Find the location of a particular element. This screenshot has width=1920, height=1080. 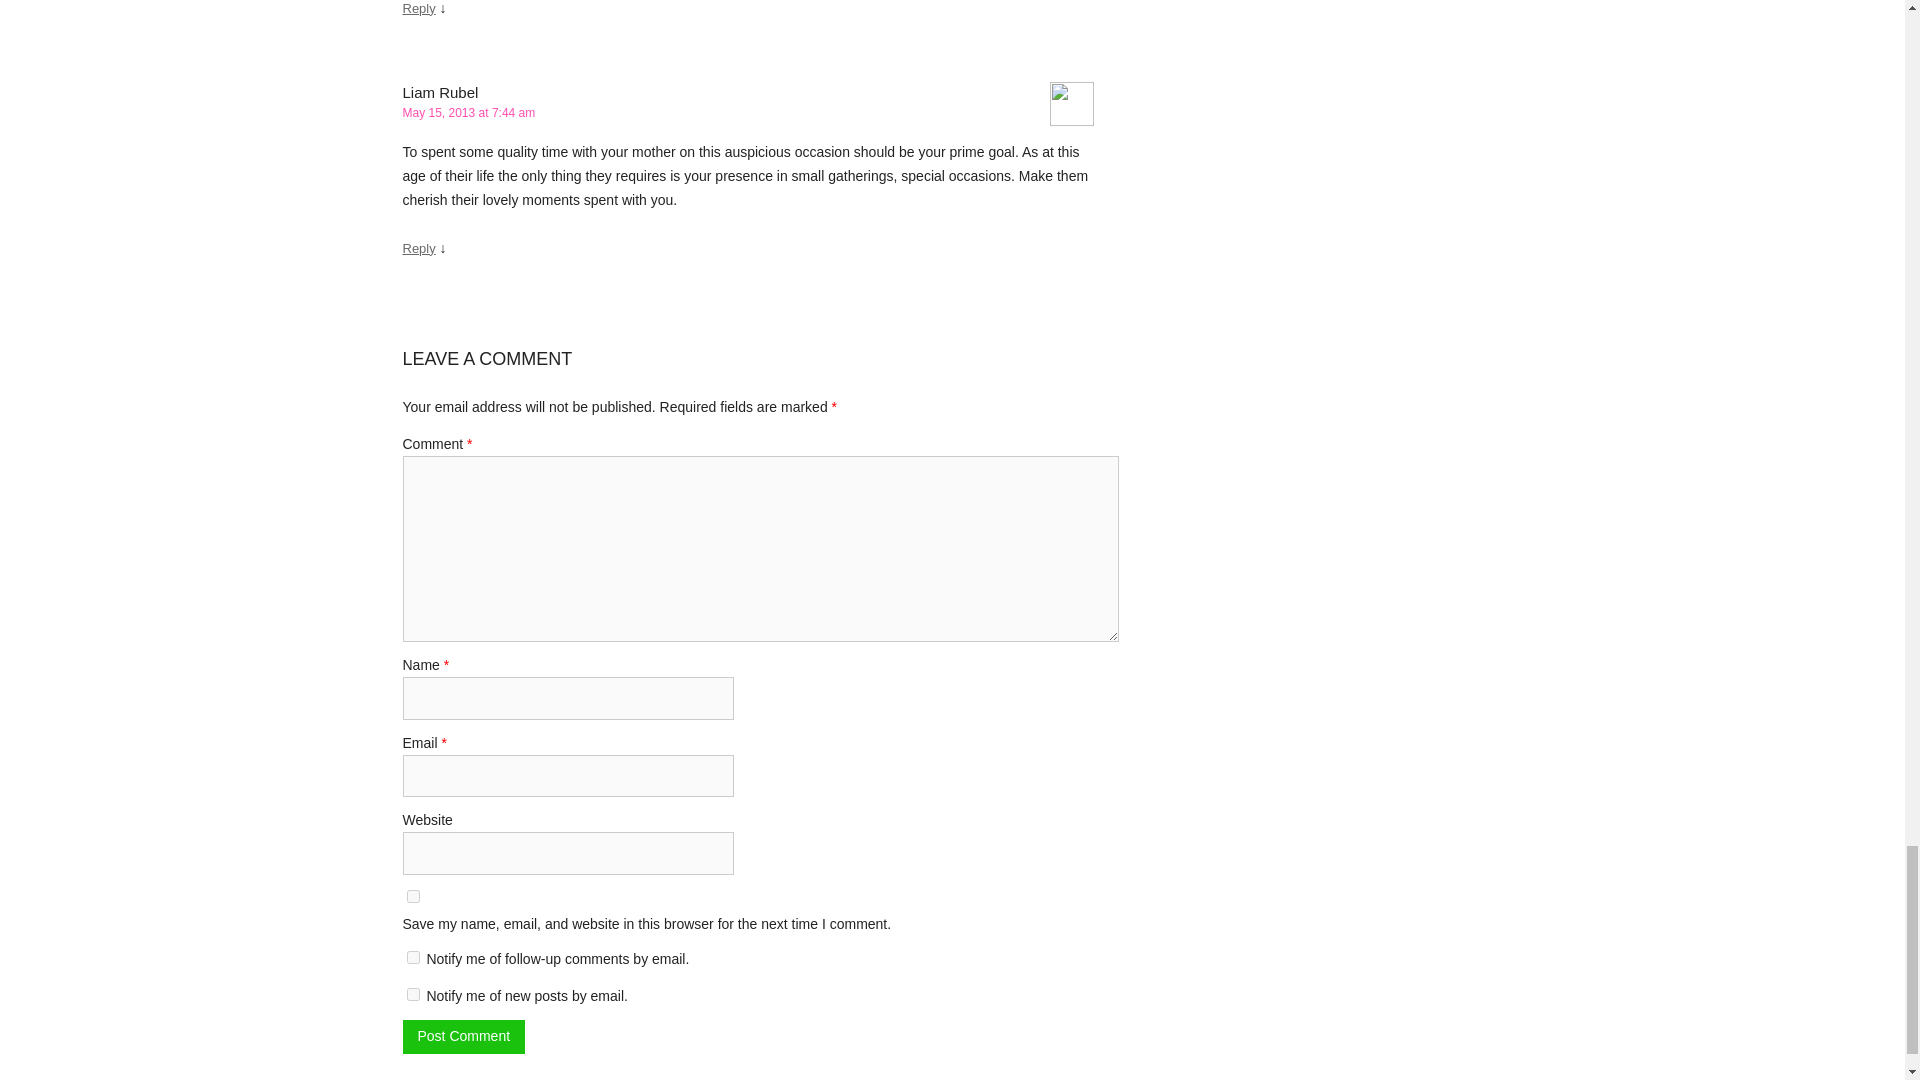

subscribe is located at coordinates (412, 994).